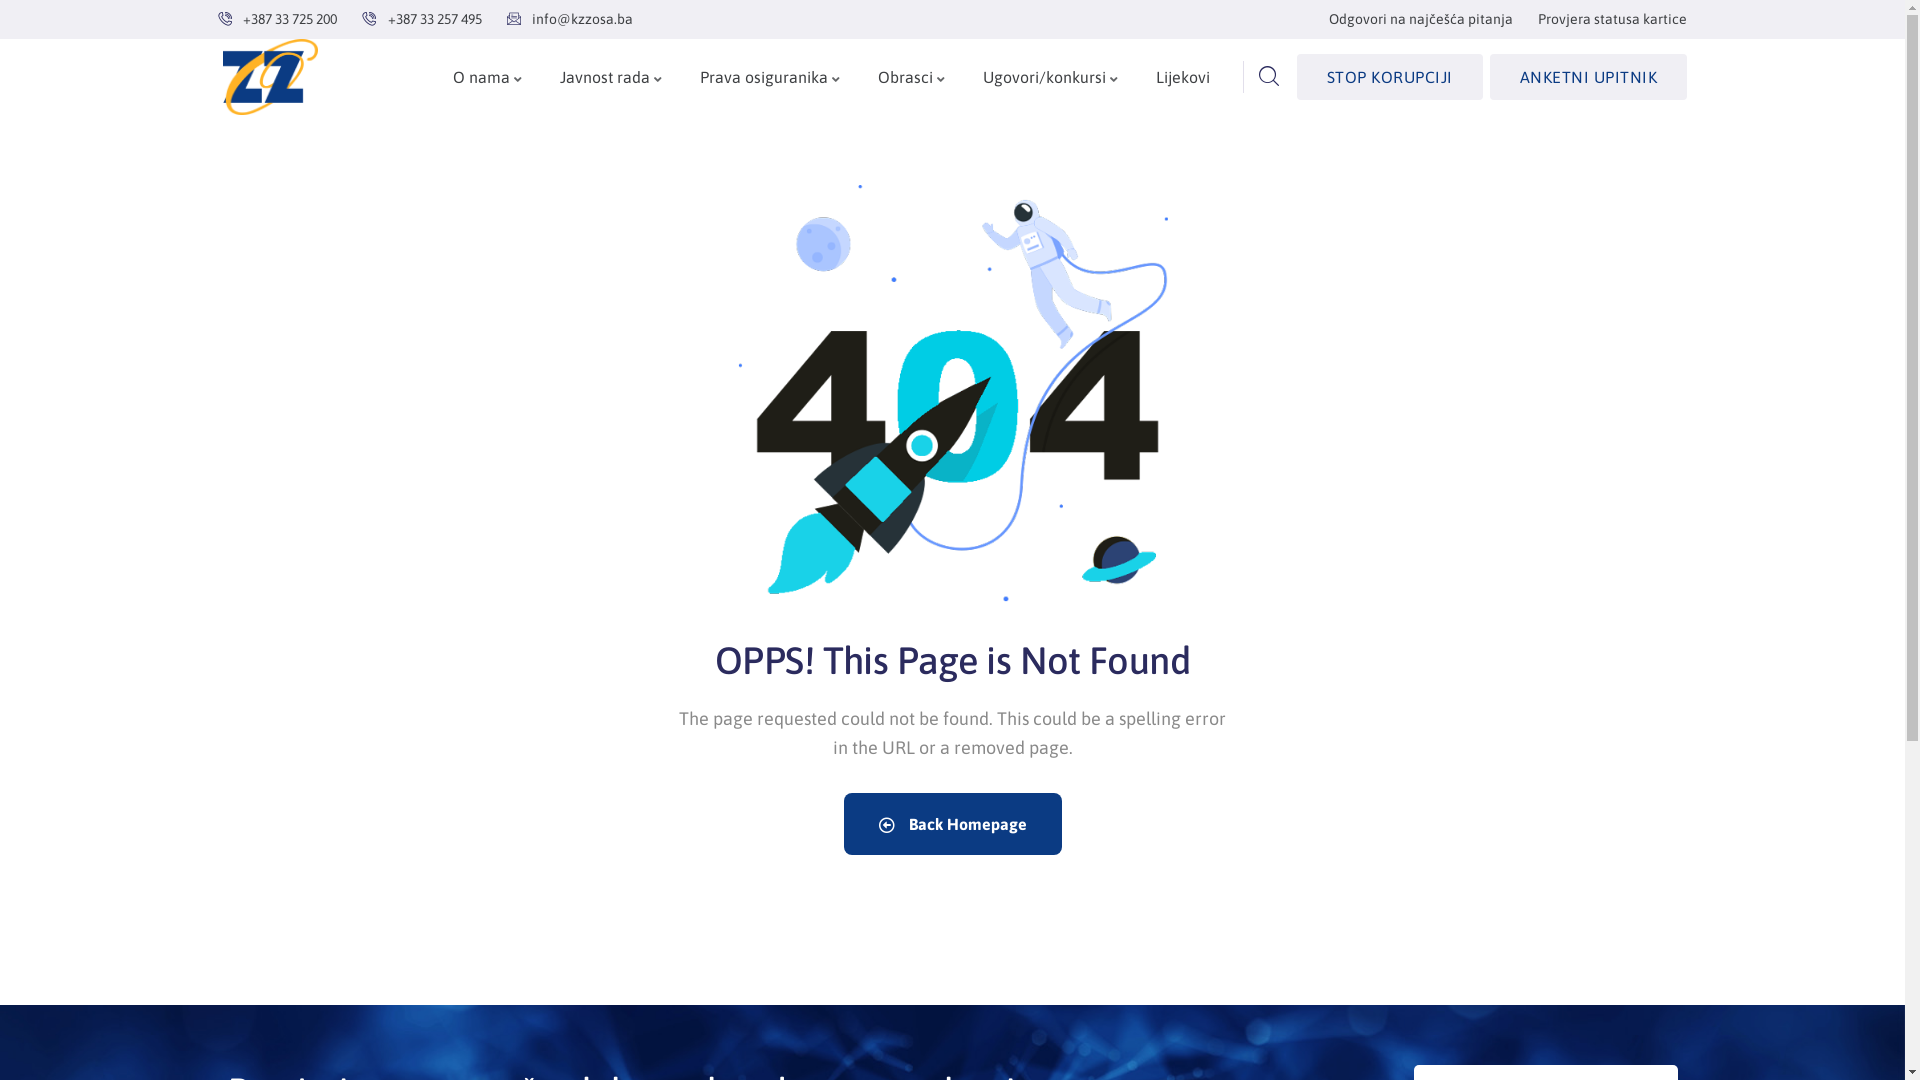 Image resolution: width=1920 pixels, height=1080 pixels. What do you see at coordinates (1183, 78) in the screenshot?
I see `Lijekovi` at bounding box center [1183, 78].